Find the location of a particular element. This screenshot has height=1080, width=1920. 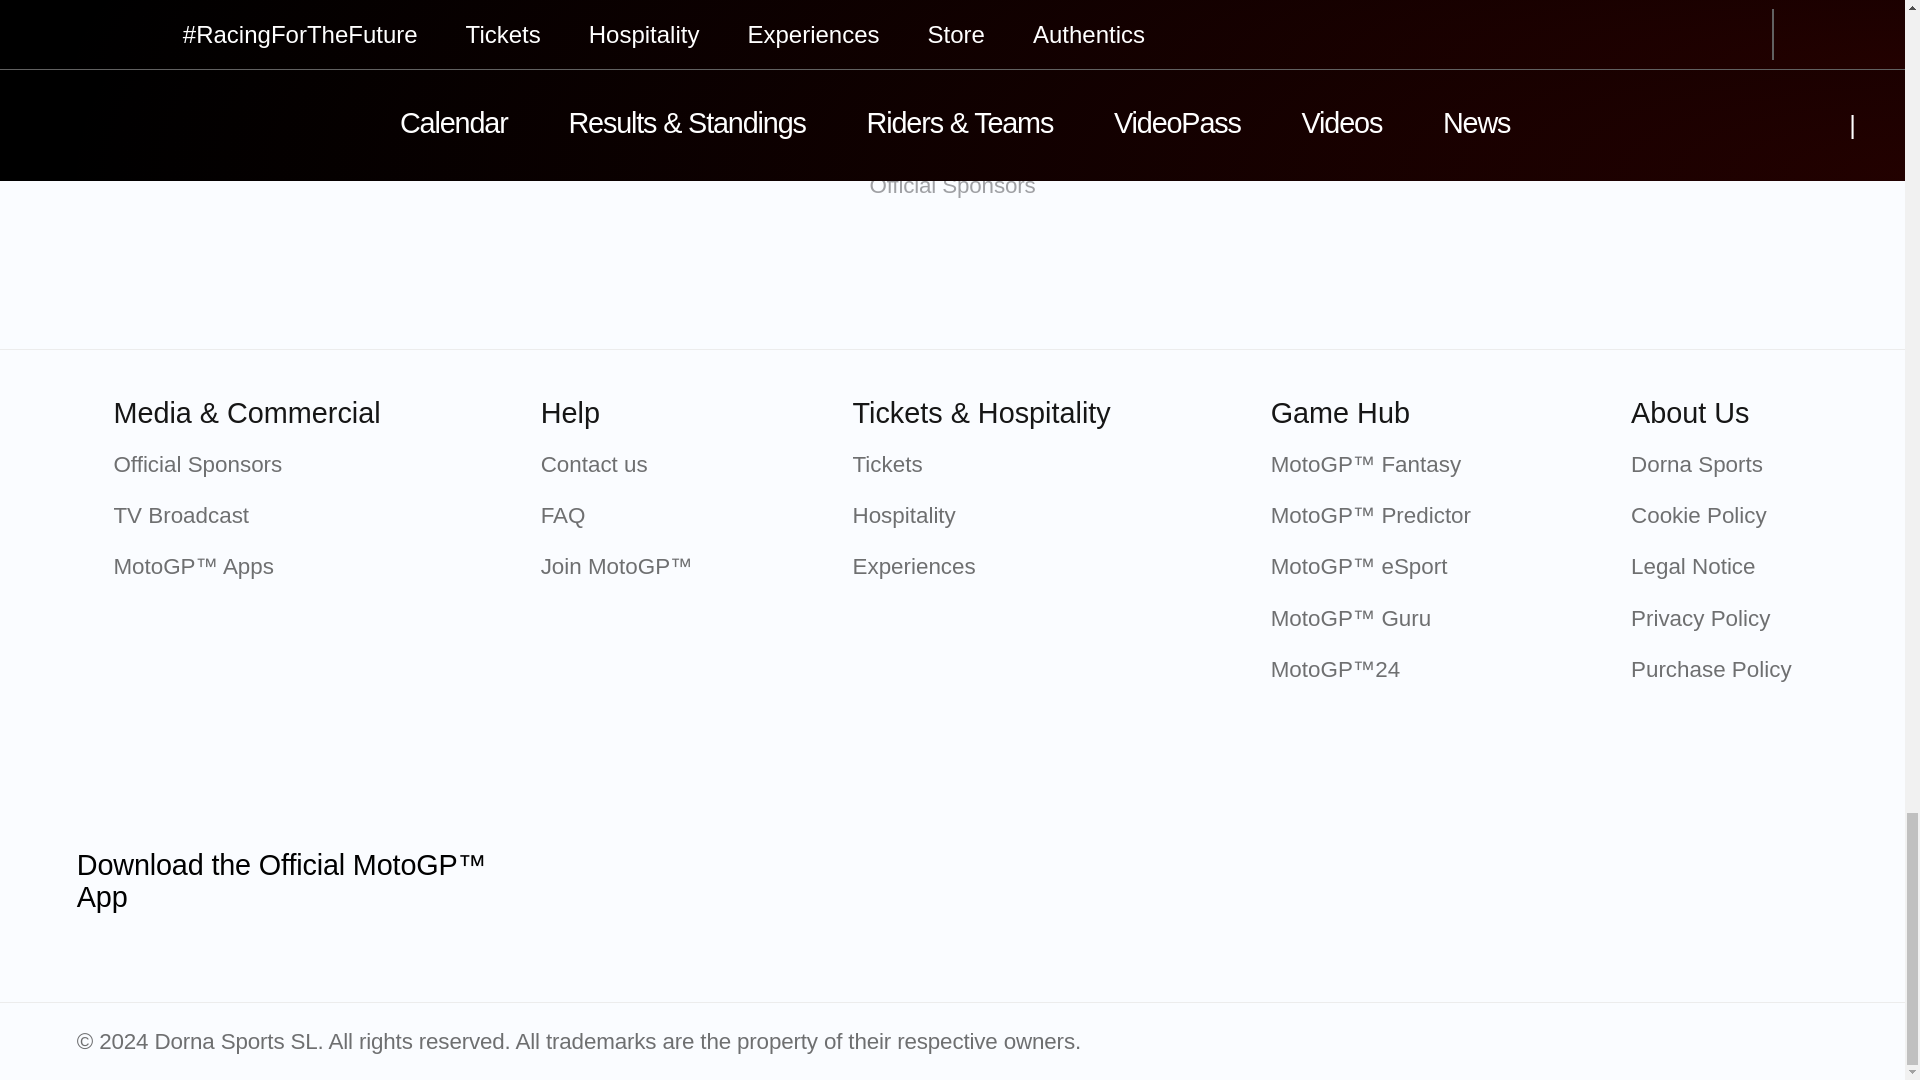

App Store is located at coordinates (613, 880).